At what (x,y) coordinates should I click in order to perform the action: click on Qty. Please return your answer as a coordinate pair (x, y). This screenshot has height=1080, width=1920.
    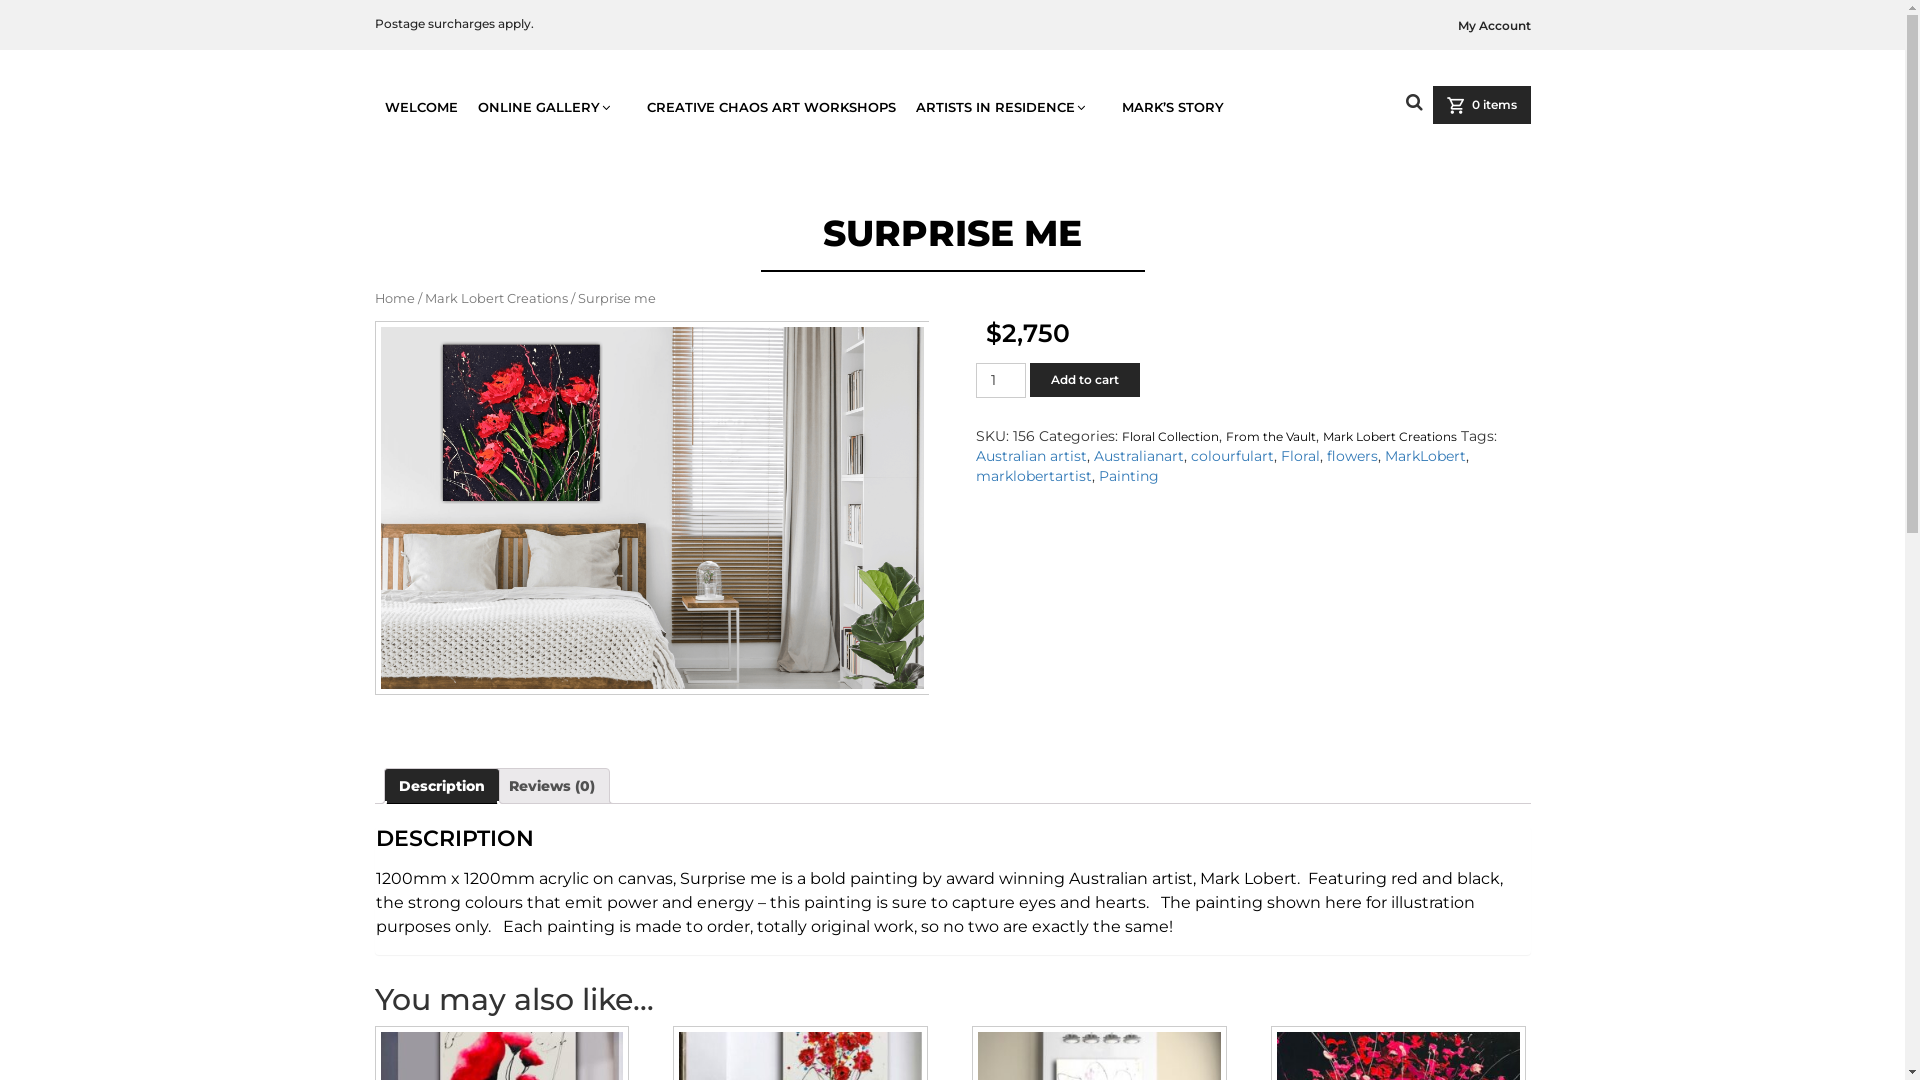
    Looking at the image, I should click on (1002, 380).